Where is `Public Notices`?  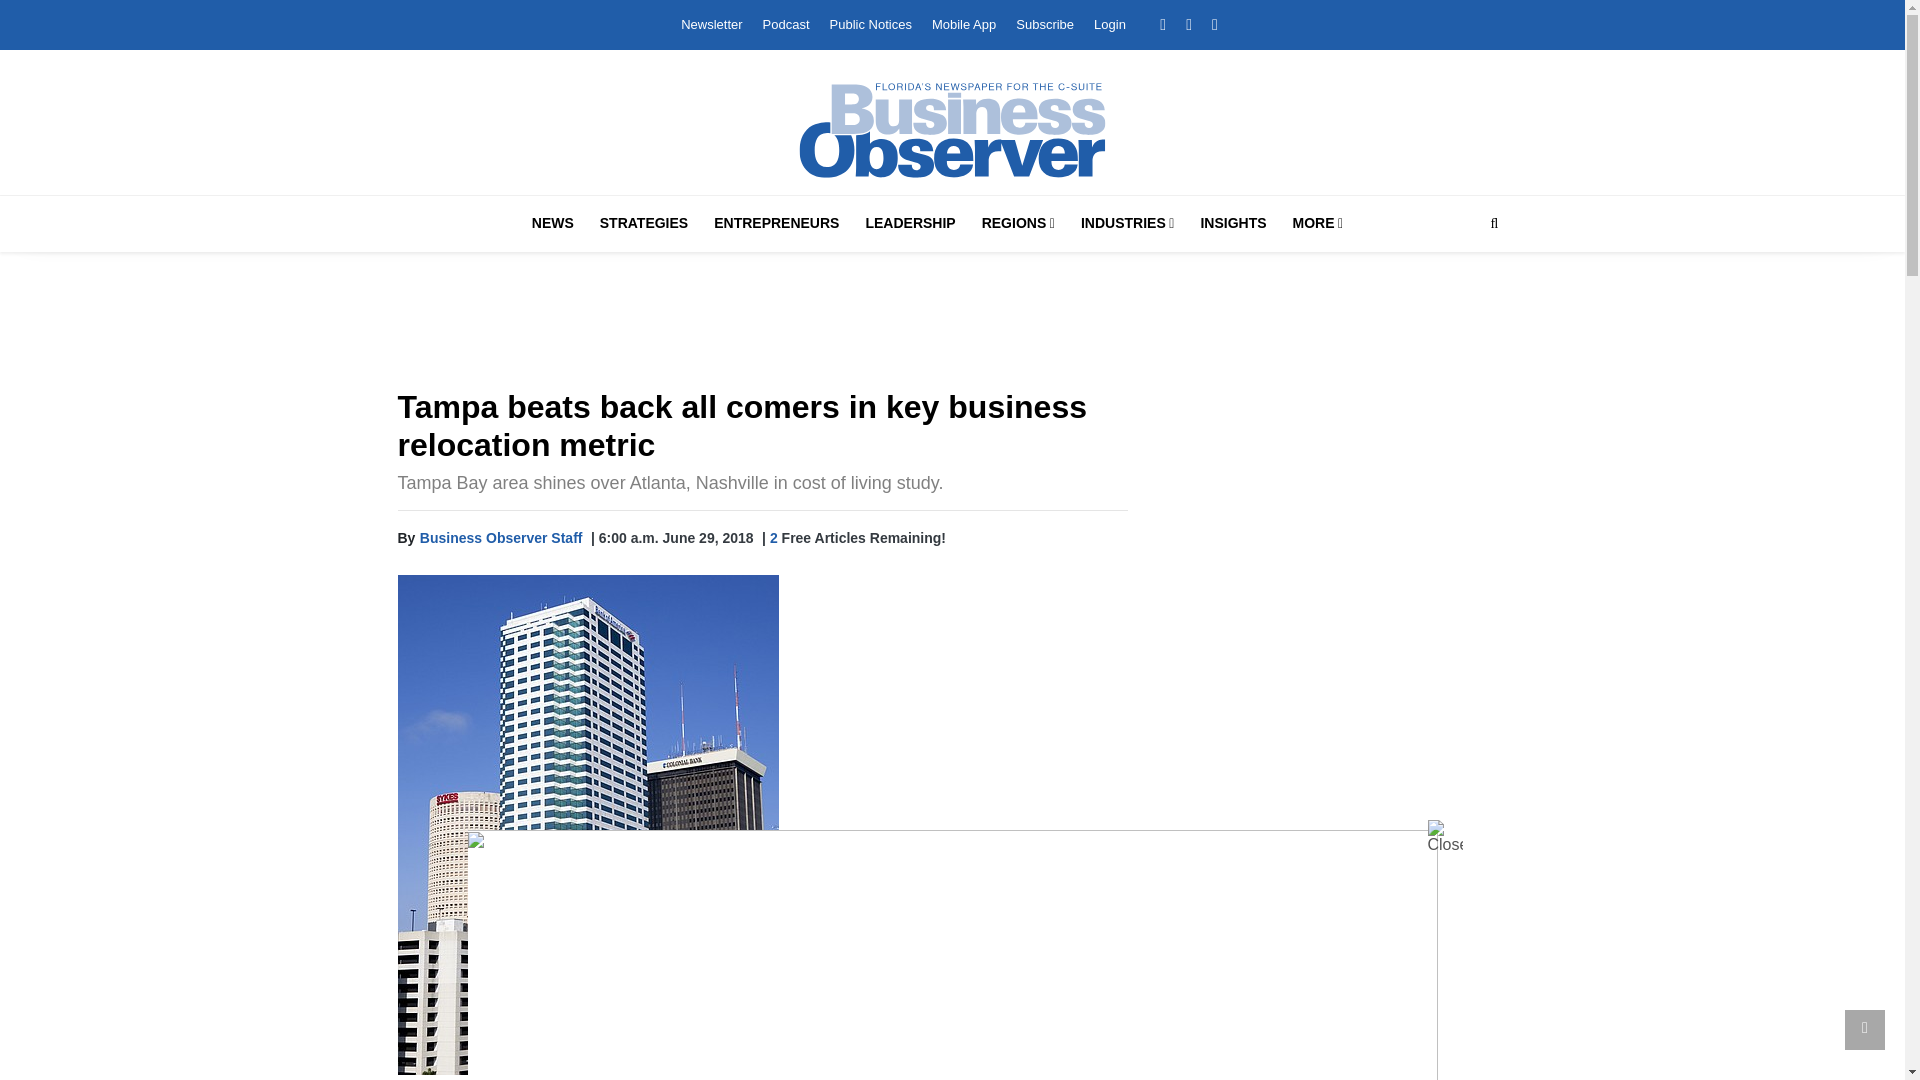
Public Notices is located at coordinates (870, 24).